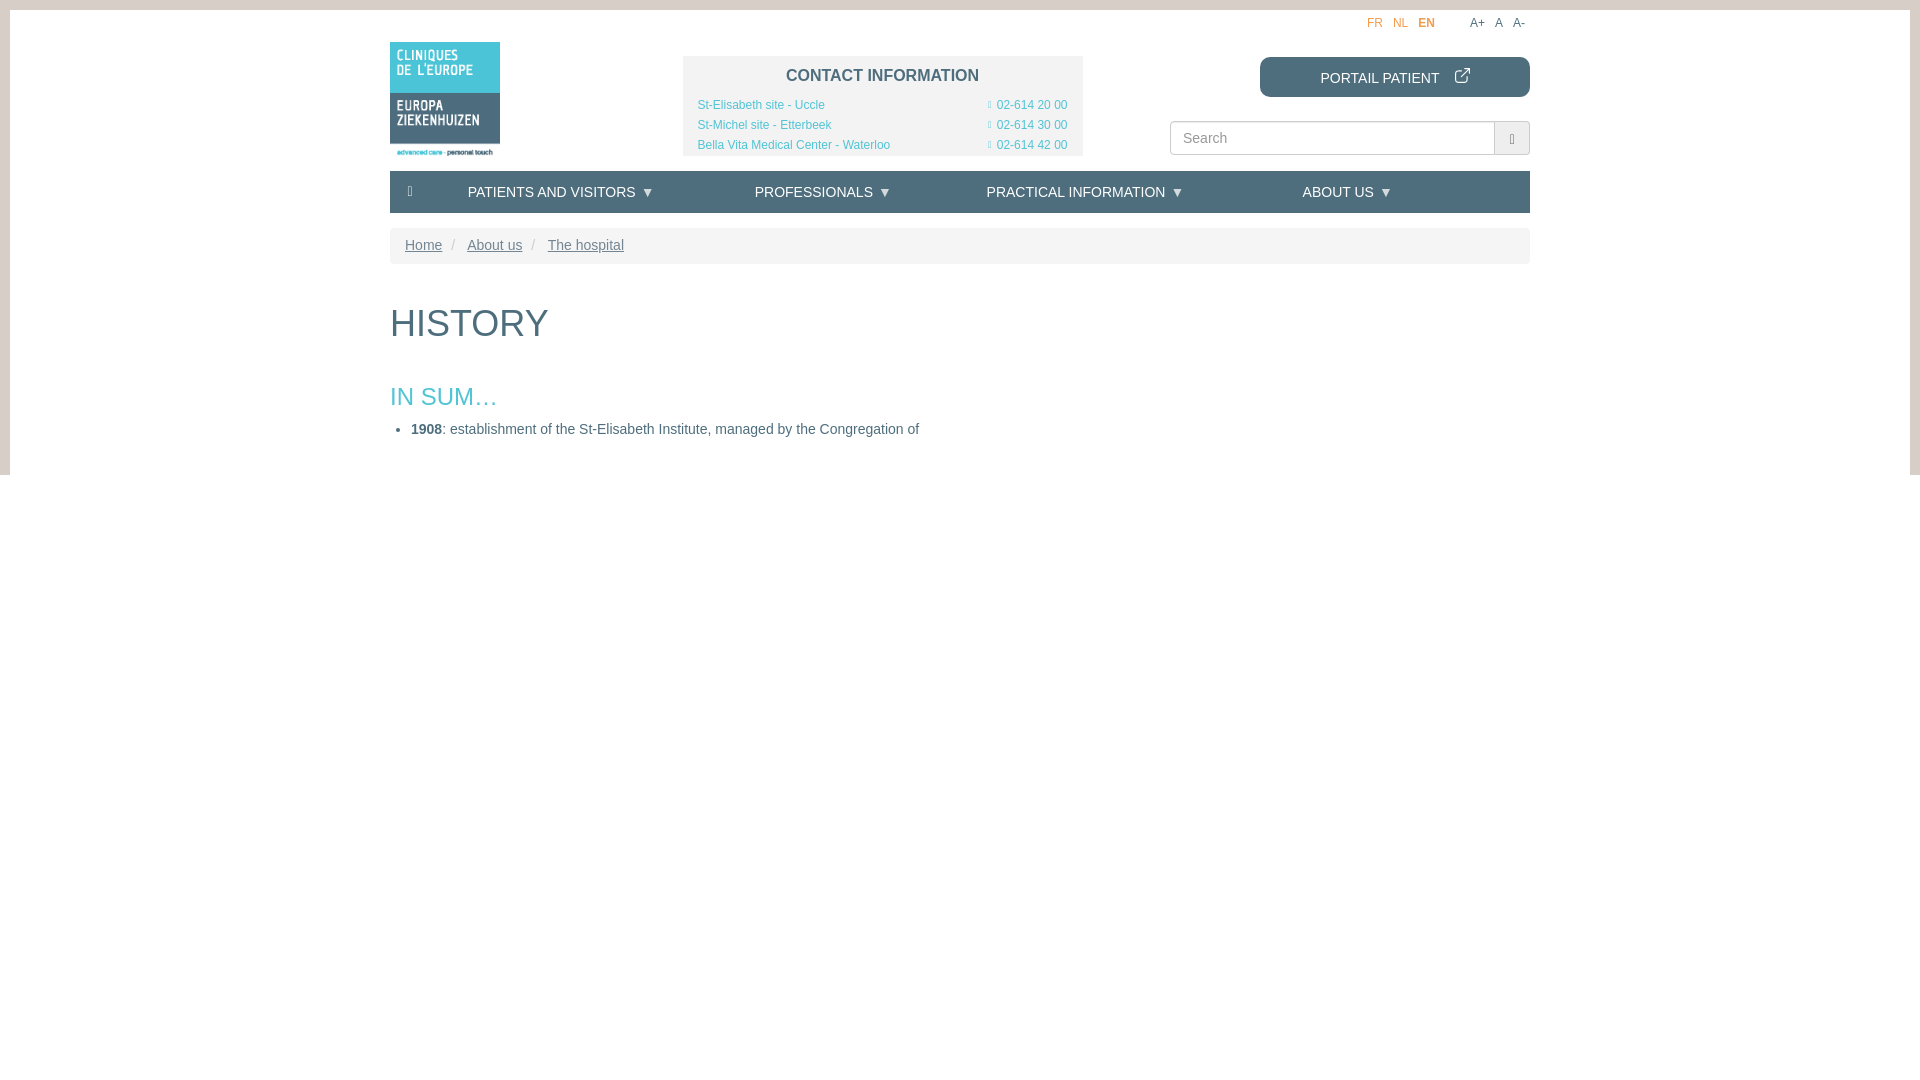 This screenshot has width=1920, height=1080. What do you see at coordinates (1426, 24) in the screenshot?
I see `EN` at bounding box center [1426, 24].